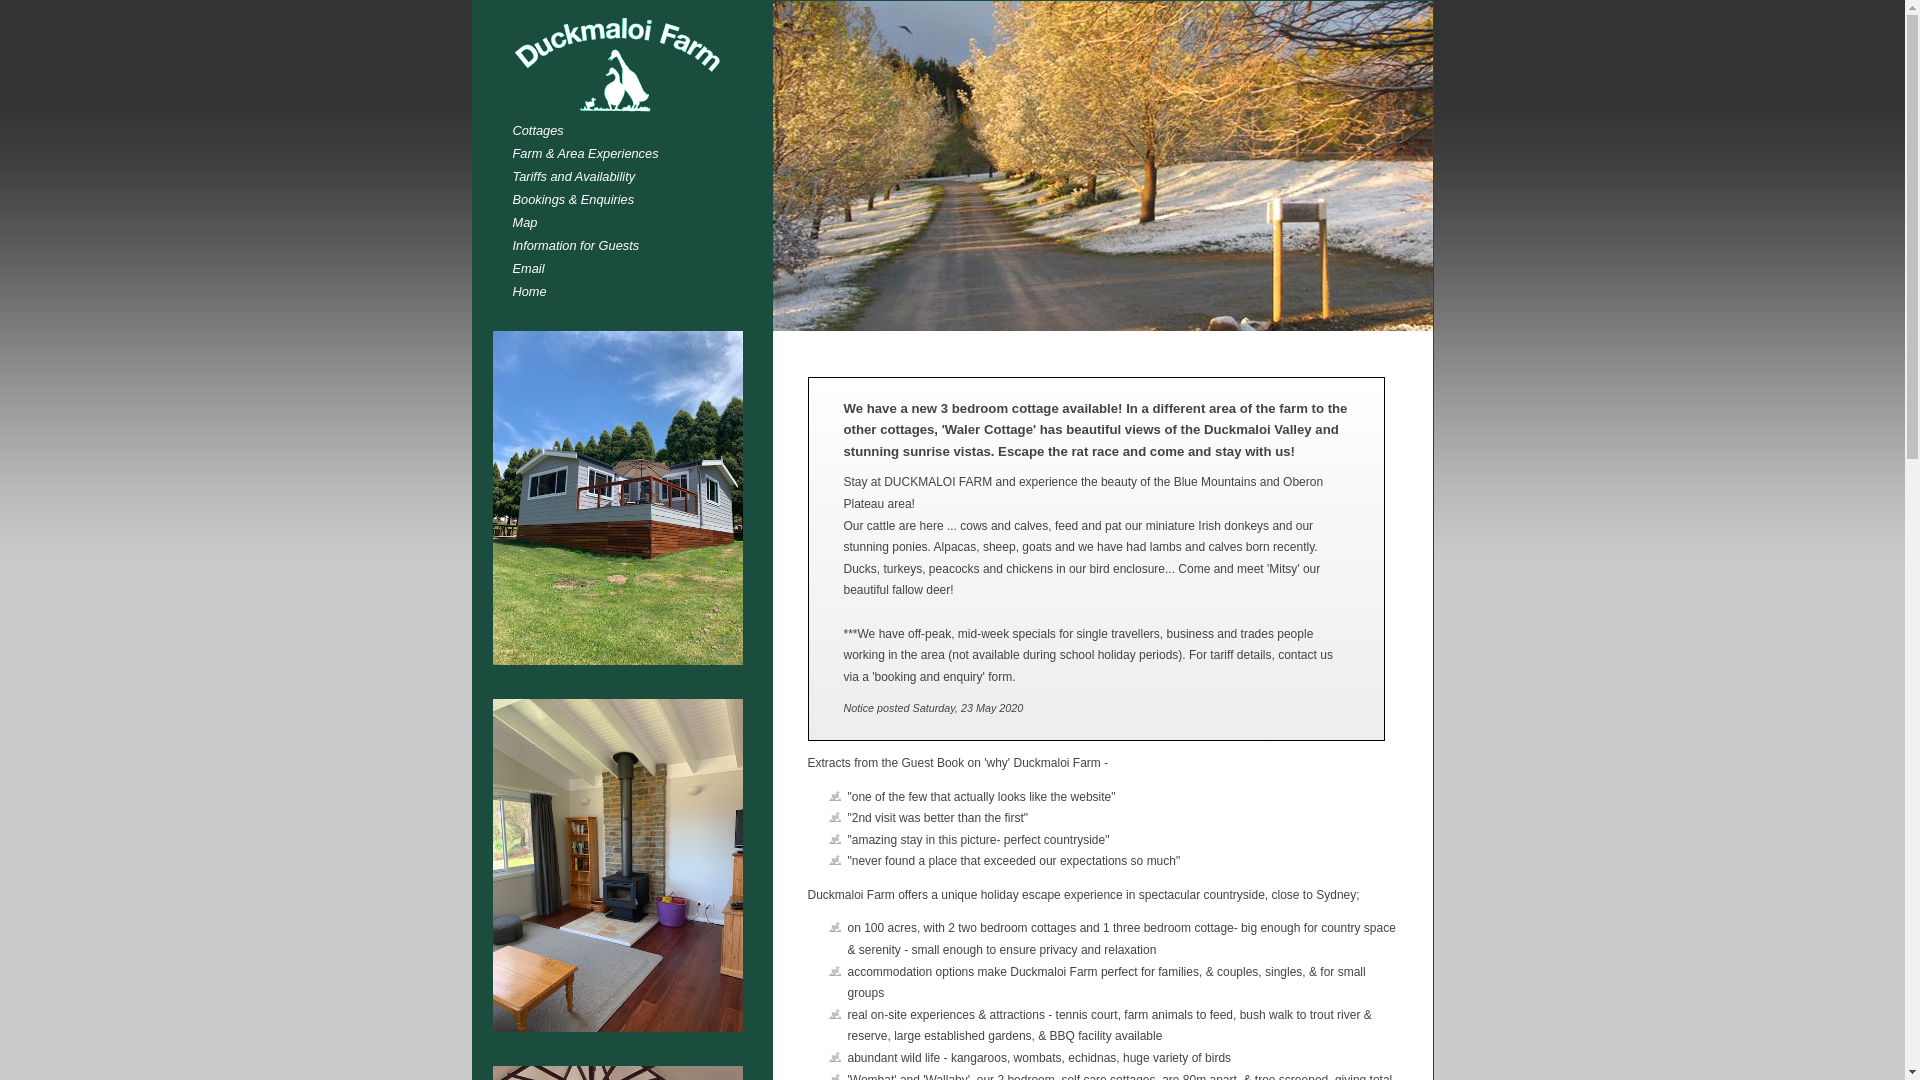  What do you see at coordinates (627, 176) in the screenshot?
I see `Tariffs and Availability` at bounding box center [627, 176].